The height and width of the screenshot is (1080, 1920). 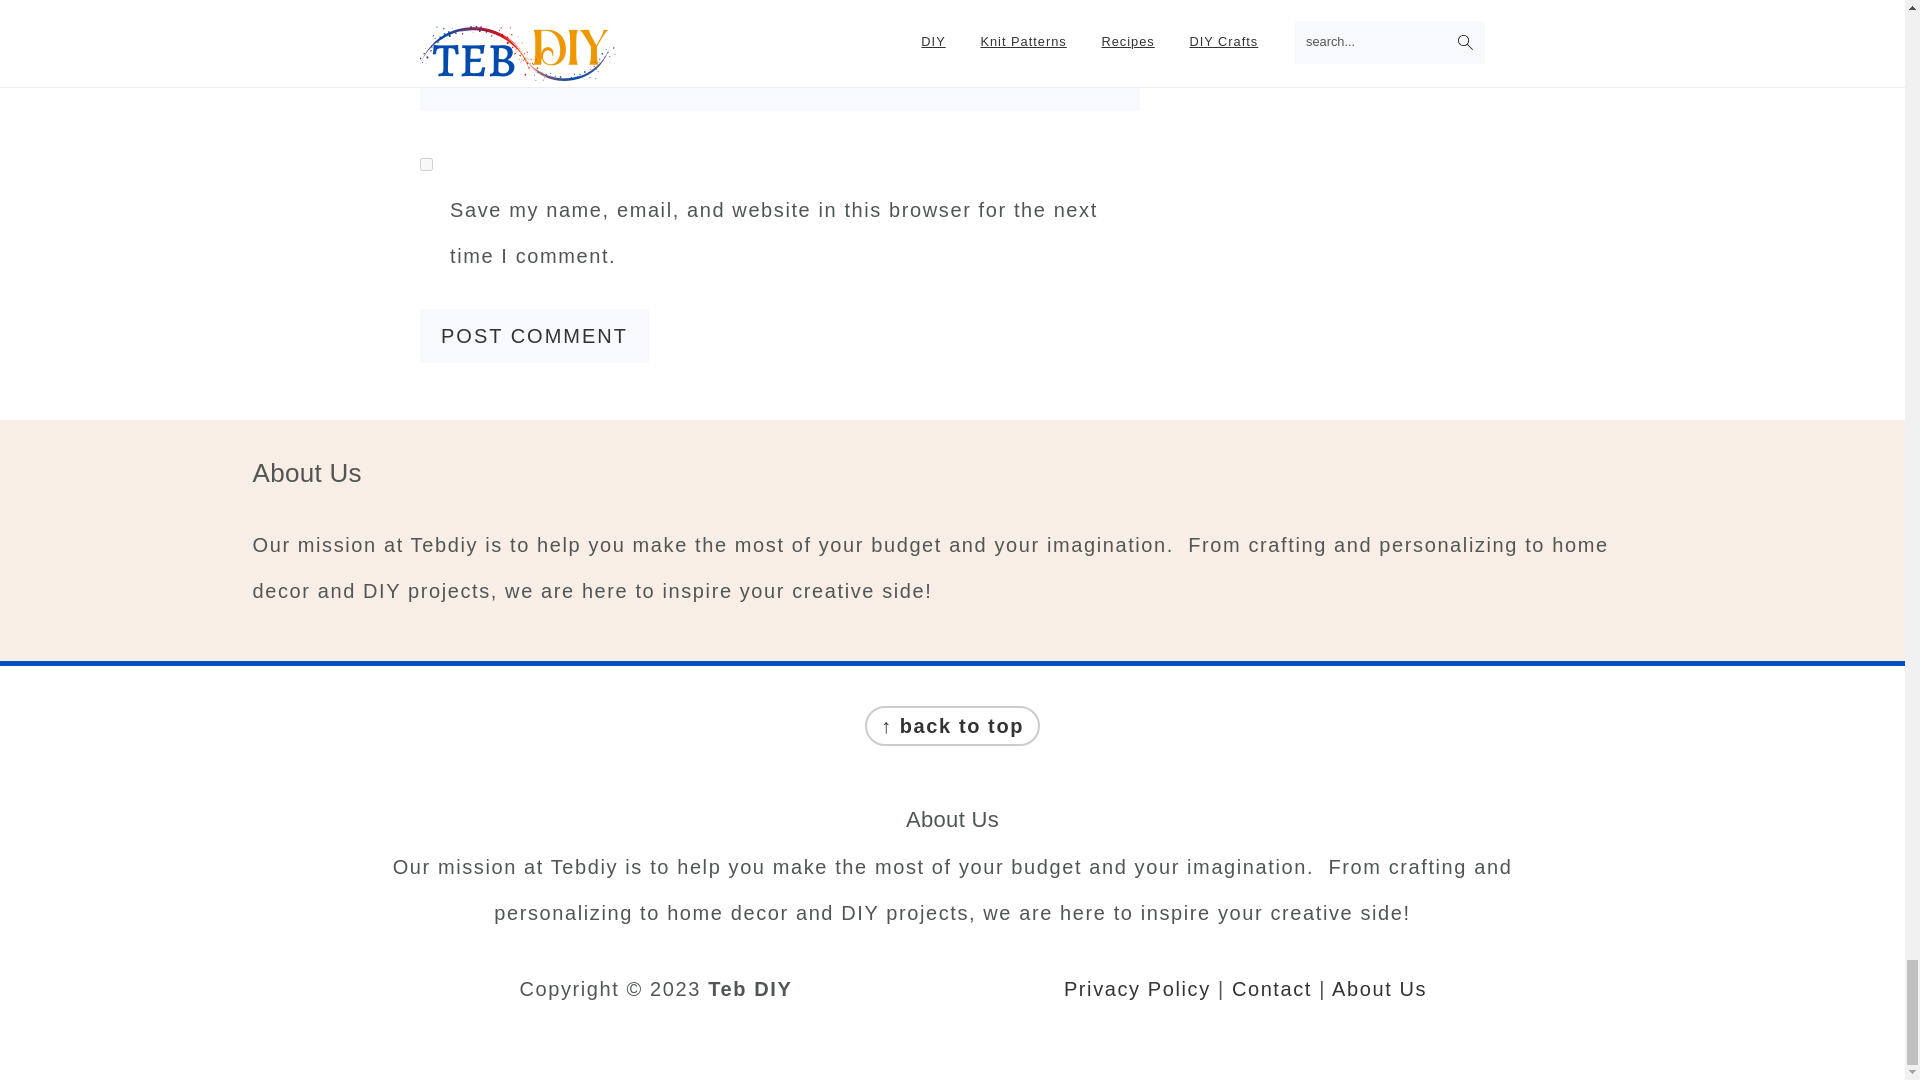 I want to click on yes, so click(x=426, y=164).